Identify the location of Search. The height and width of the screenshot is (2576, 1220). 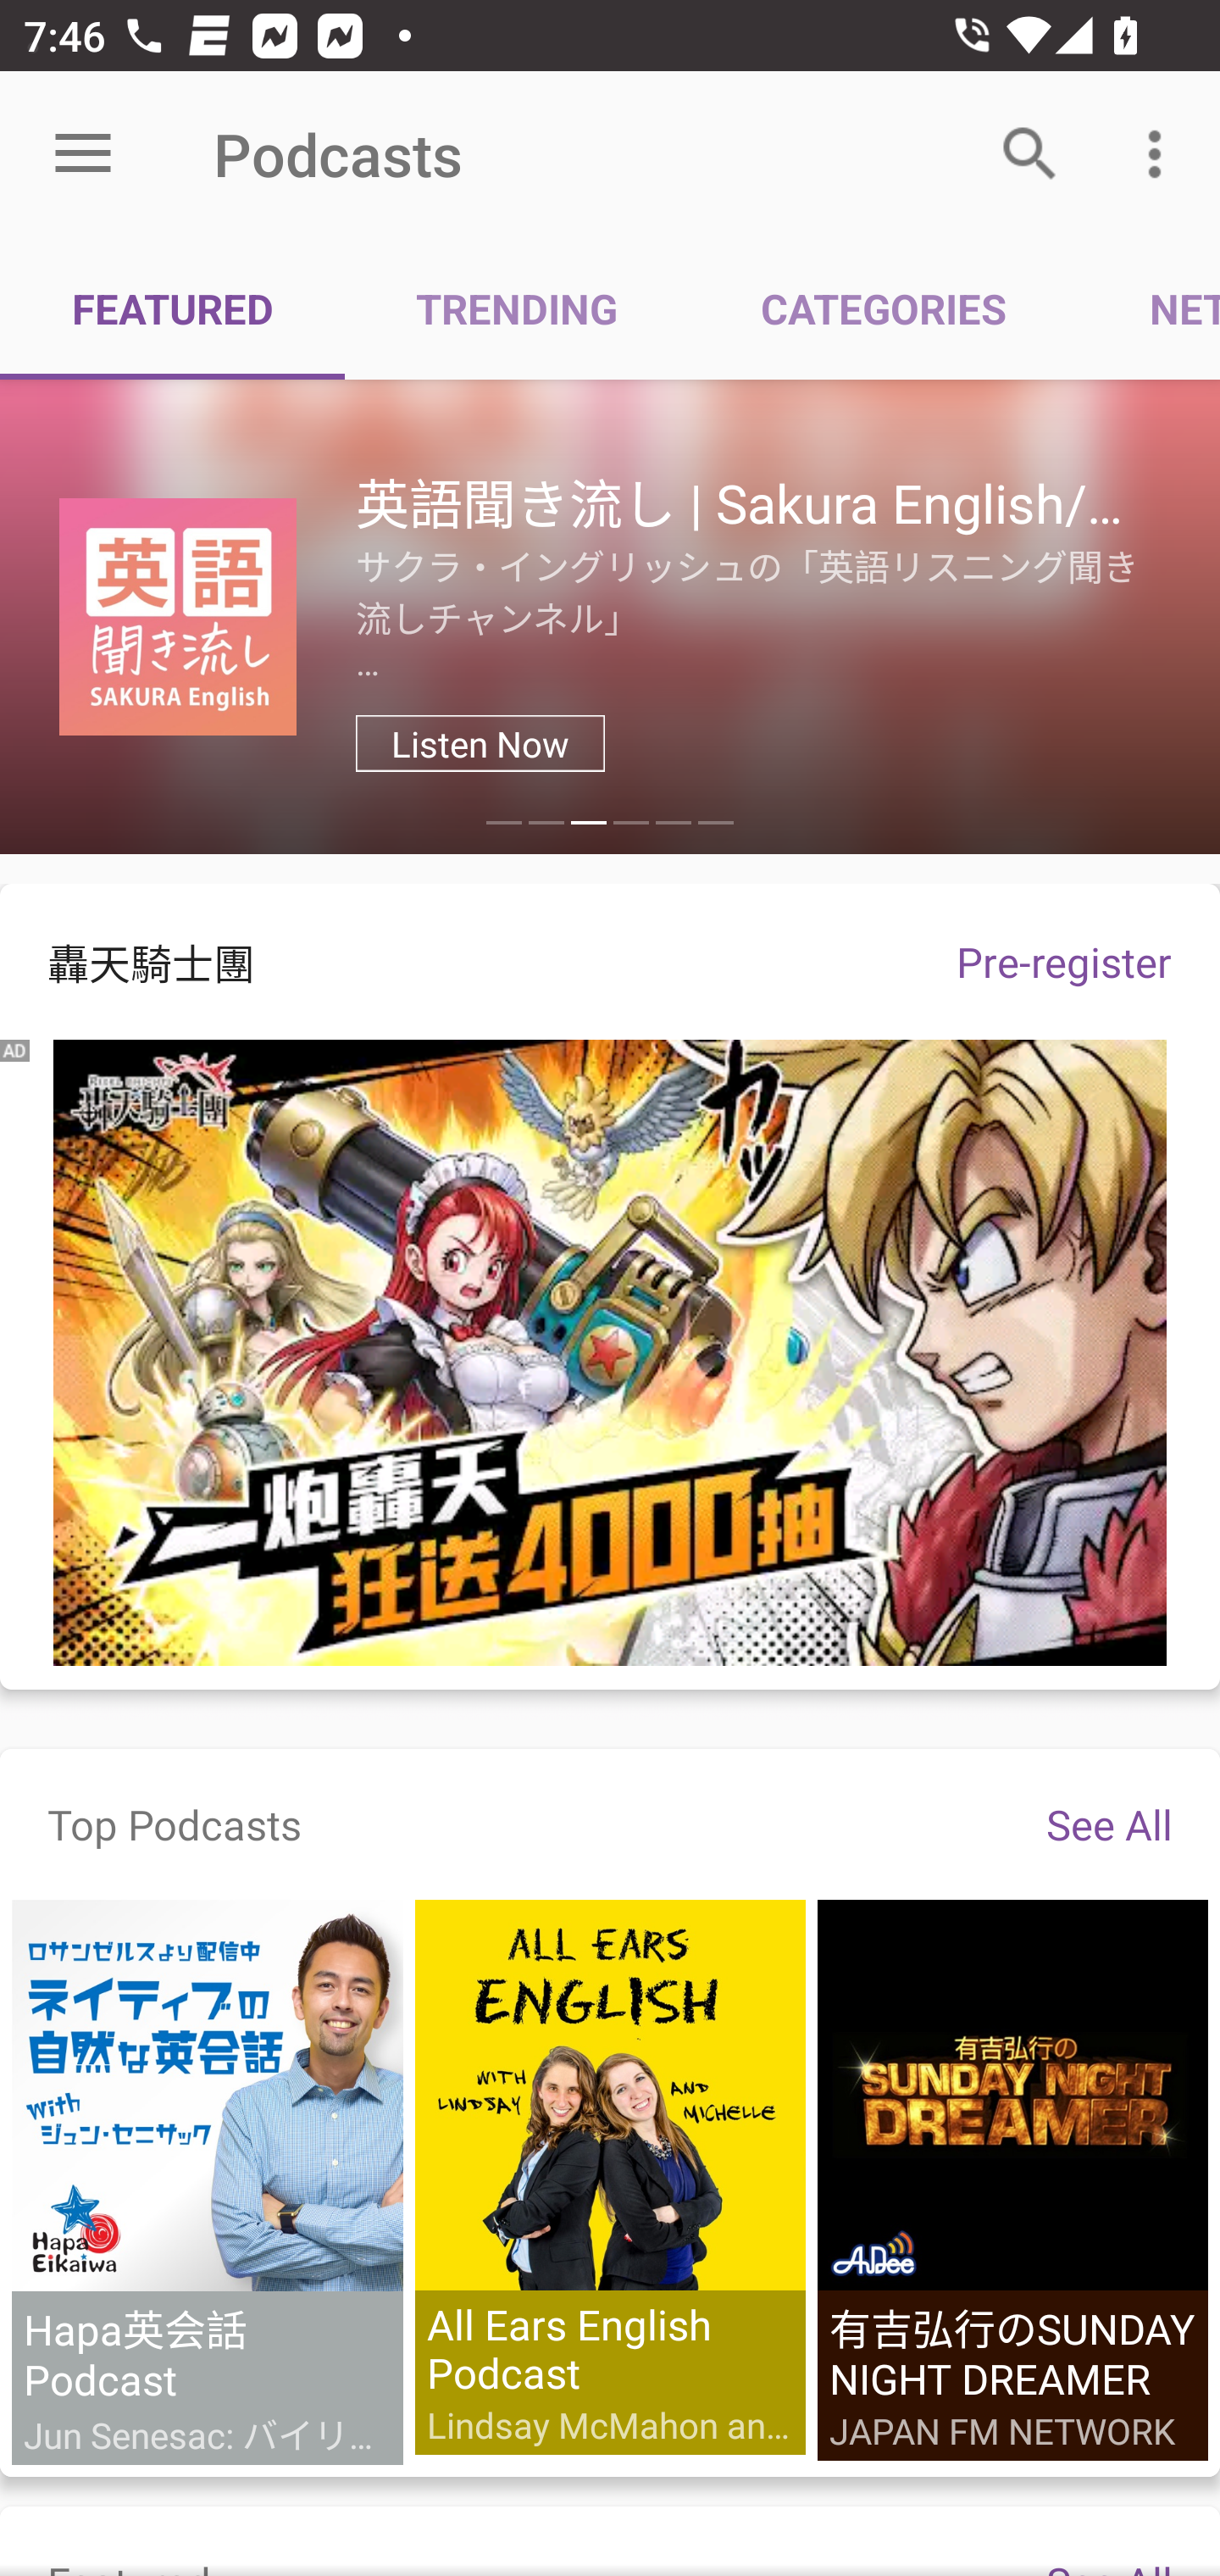
(1030, 154).